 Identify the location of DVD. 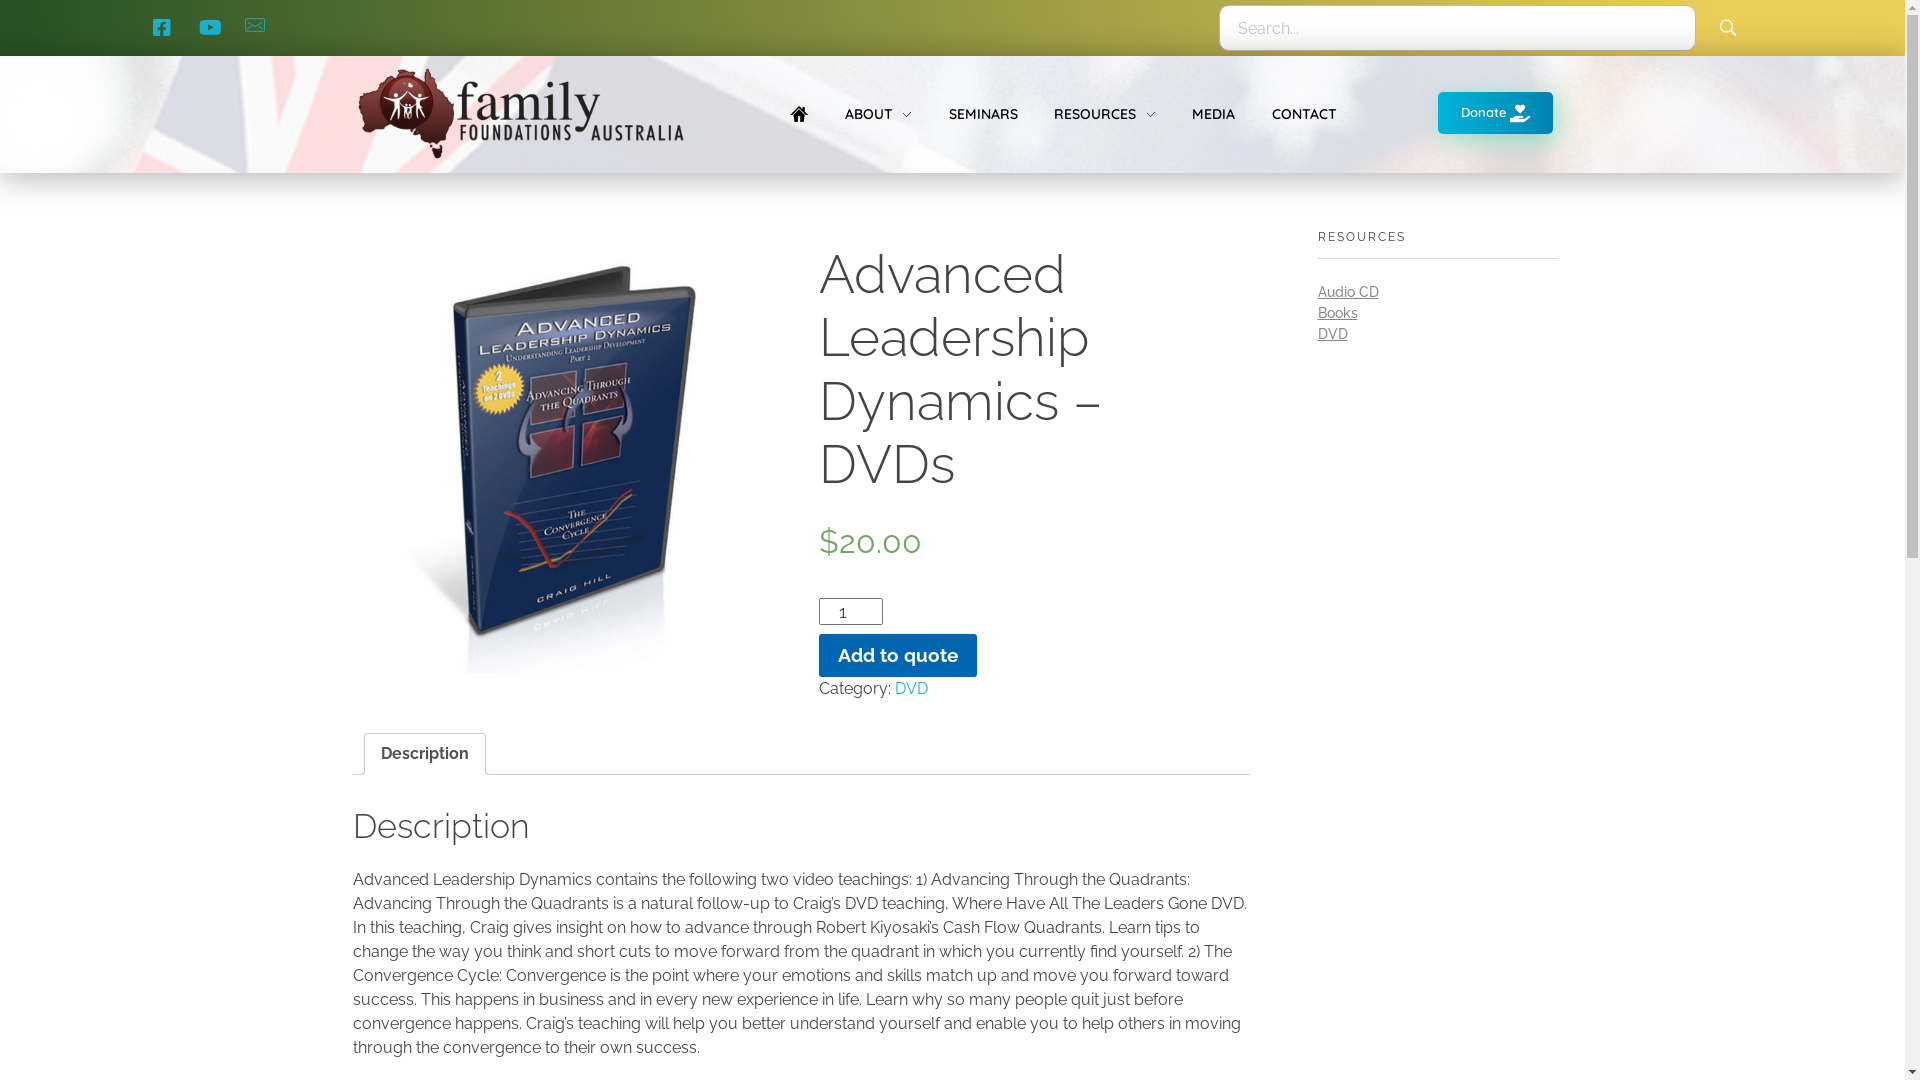
(912, 688).